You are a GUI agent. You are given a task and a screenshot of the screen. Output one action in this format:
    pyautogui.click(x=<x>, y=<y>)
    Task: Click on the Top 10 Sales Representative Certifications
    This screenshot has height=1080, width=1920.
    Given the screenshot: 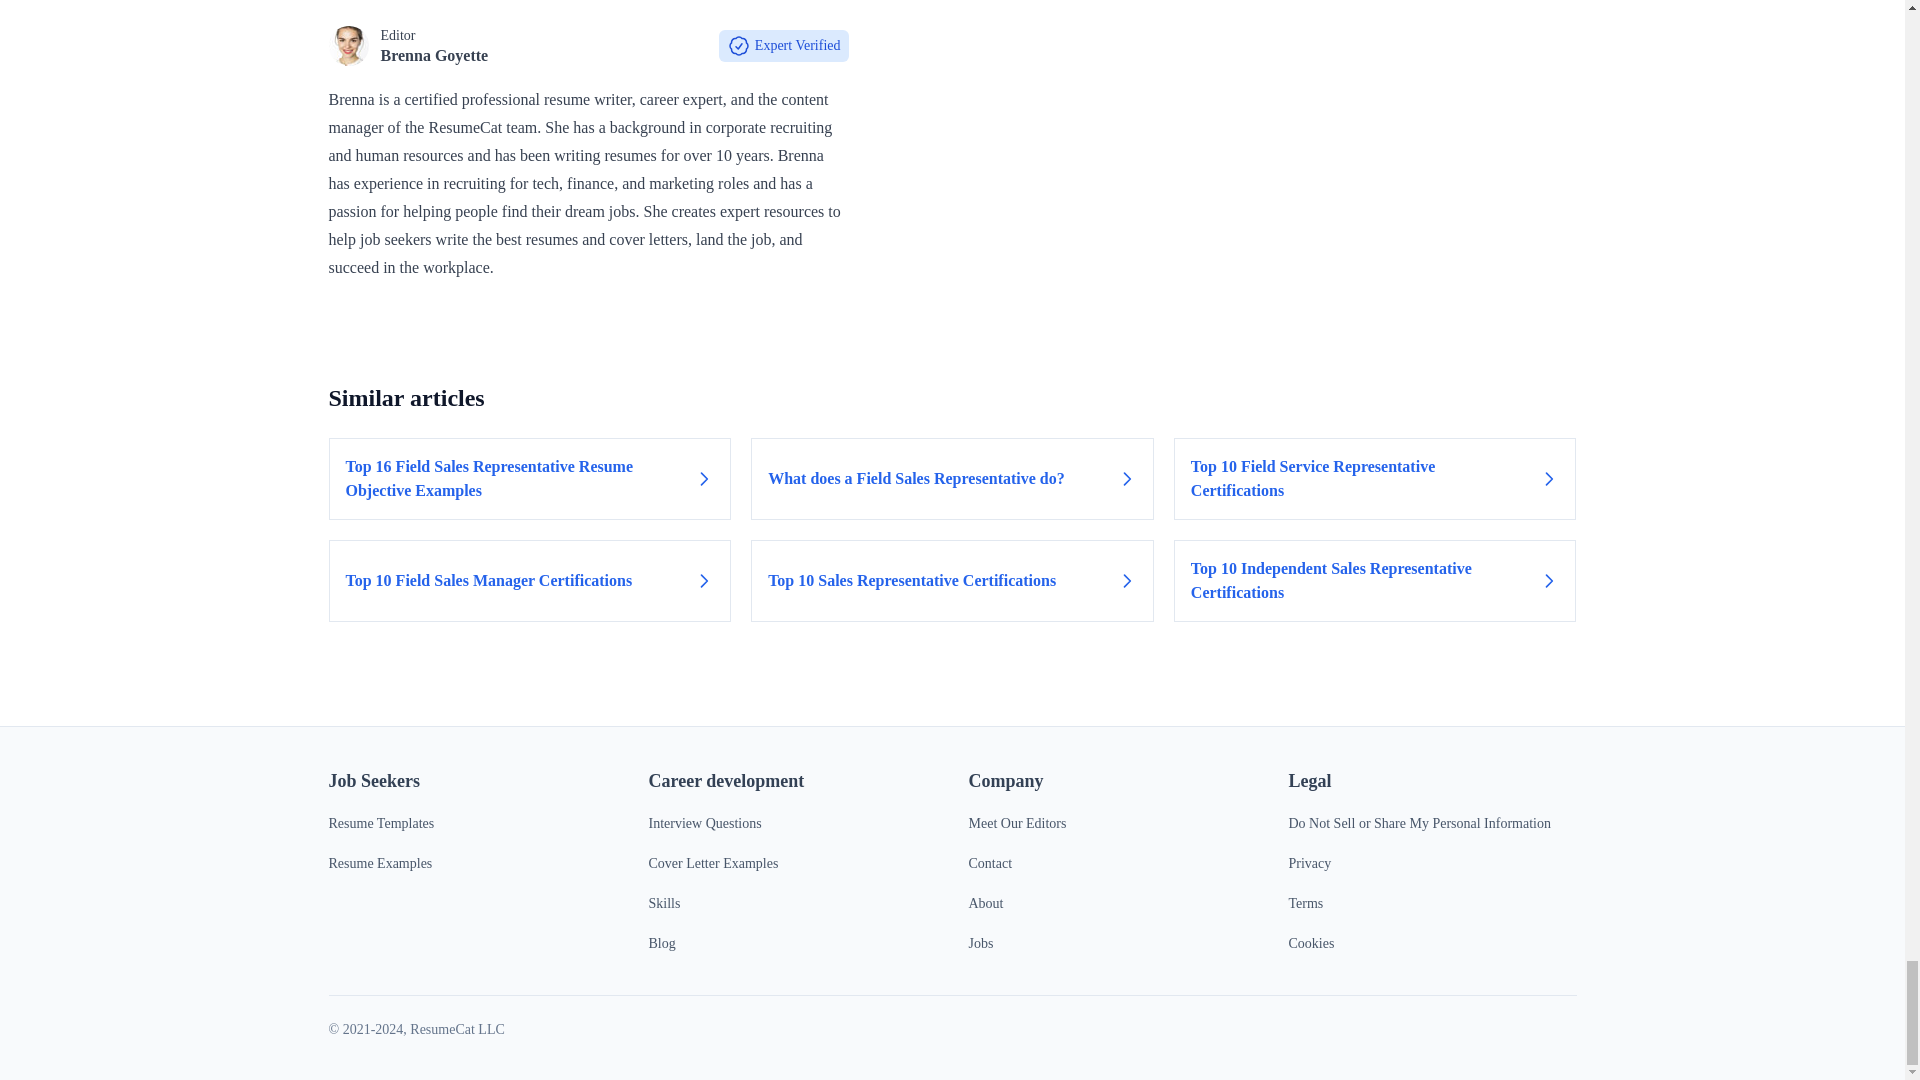 What is the action you would take?
    pyautogui.click(x=952, y=581)
    